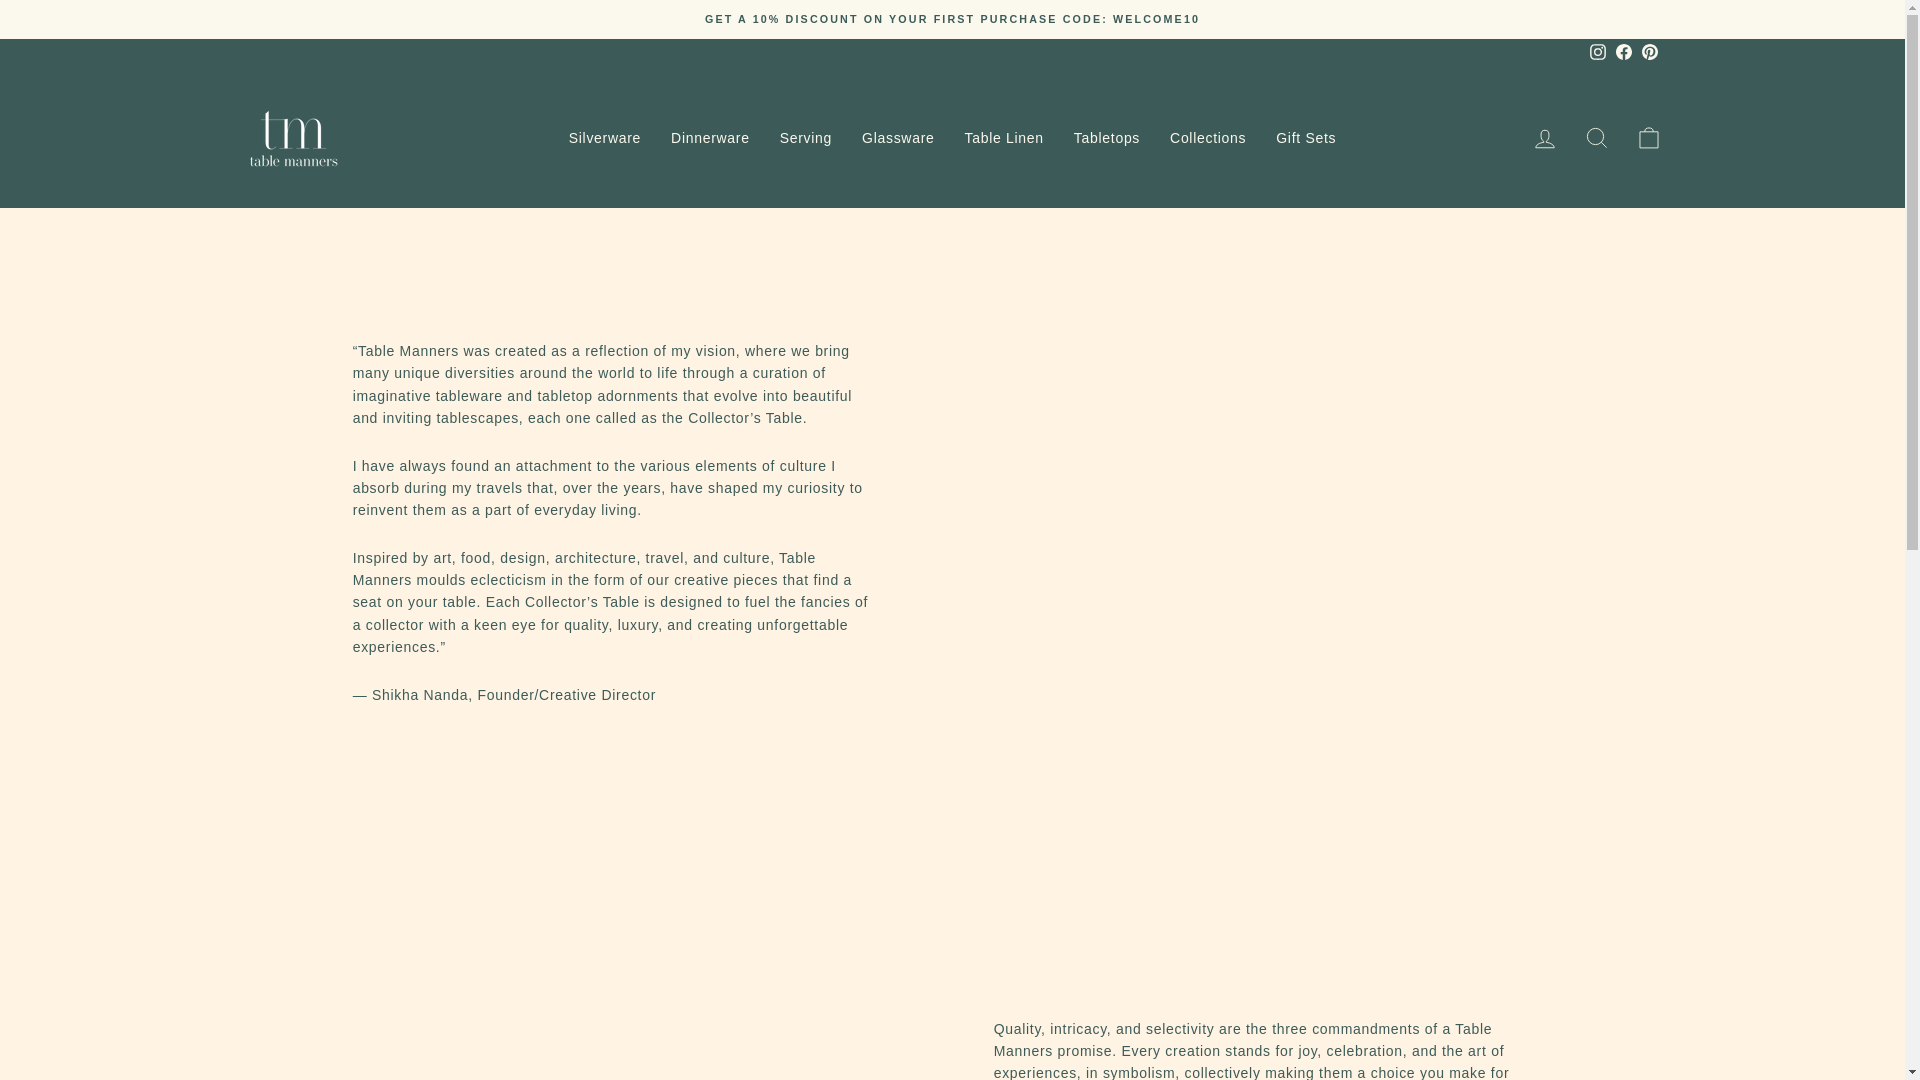 This screenshot has height=1080, width=1920. I want to click on Table Manners on Facebook, so click(1622, 53).